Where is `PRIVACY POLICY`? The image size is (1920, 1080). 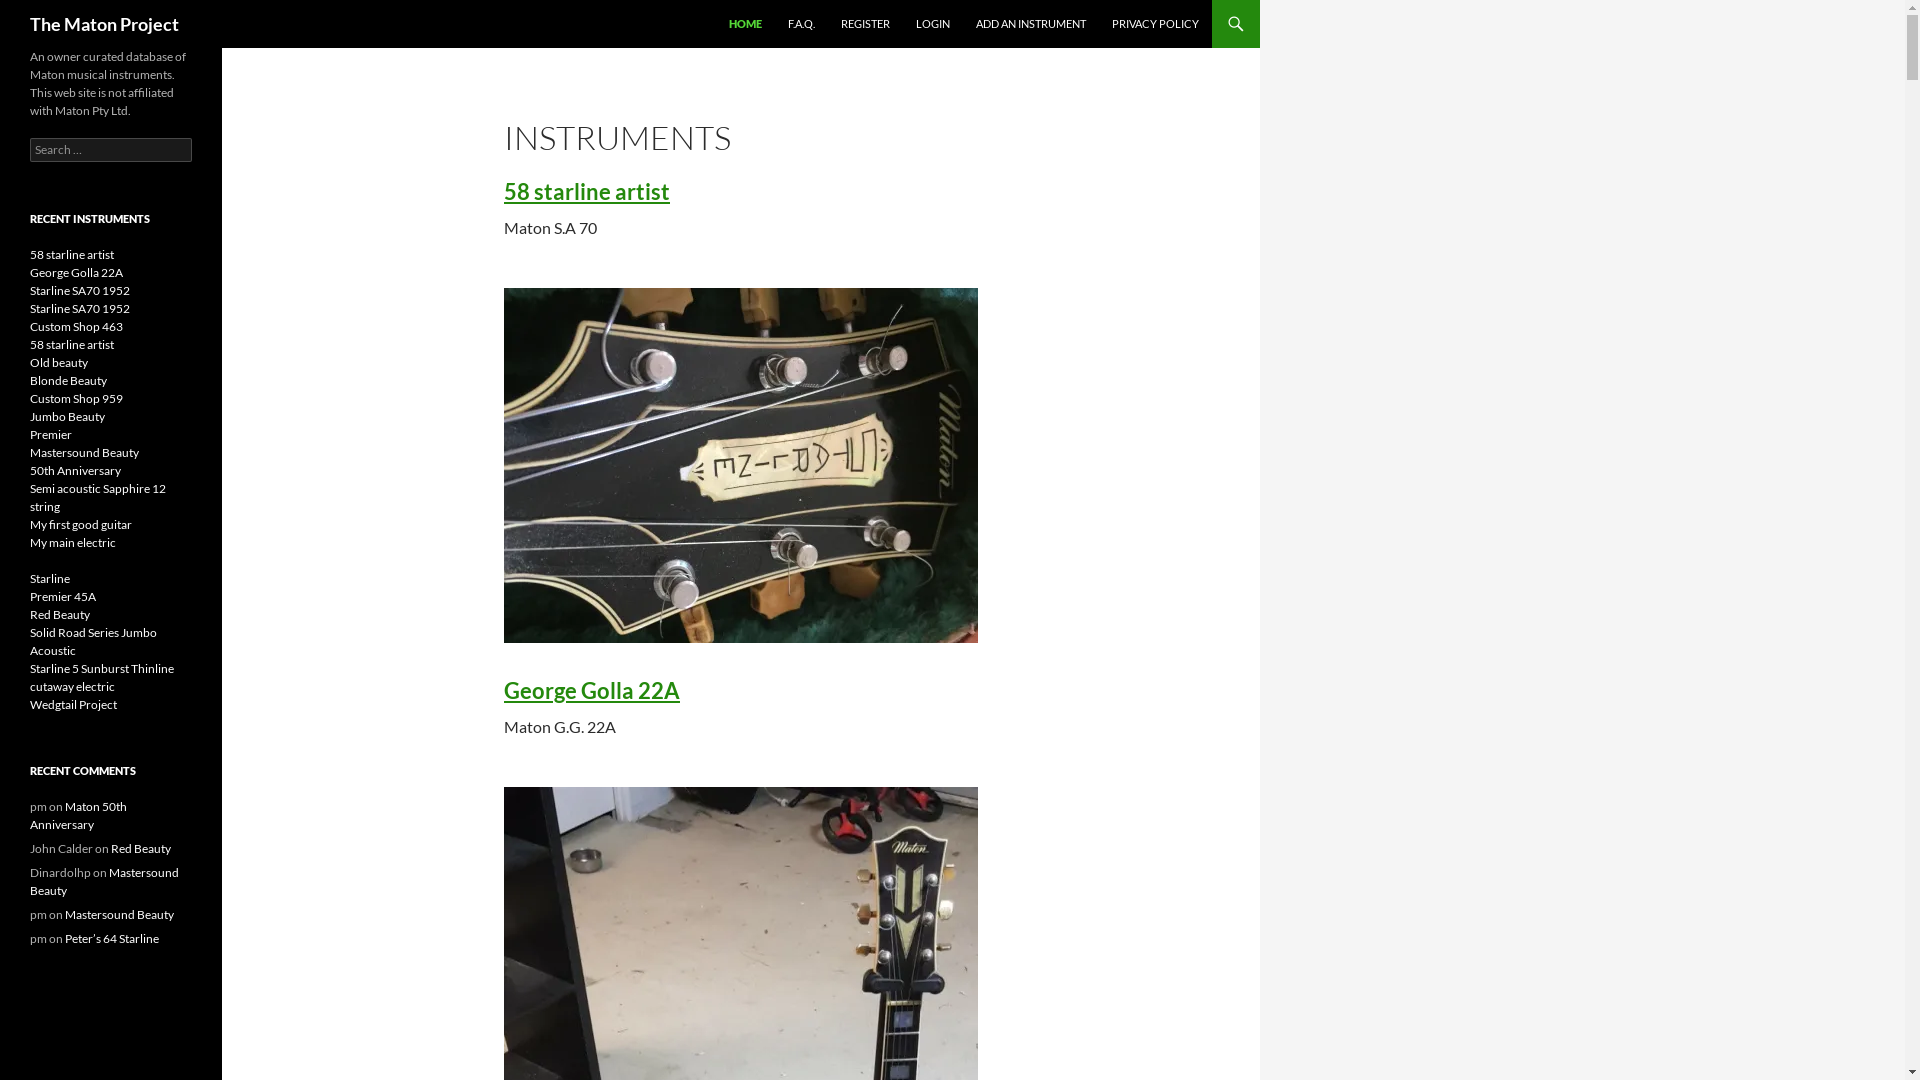
PRIVACY POLICY is located at coordinates (1156, 24).